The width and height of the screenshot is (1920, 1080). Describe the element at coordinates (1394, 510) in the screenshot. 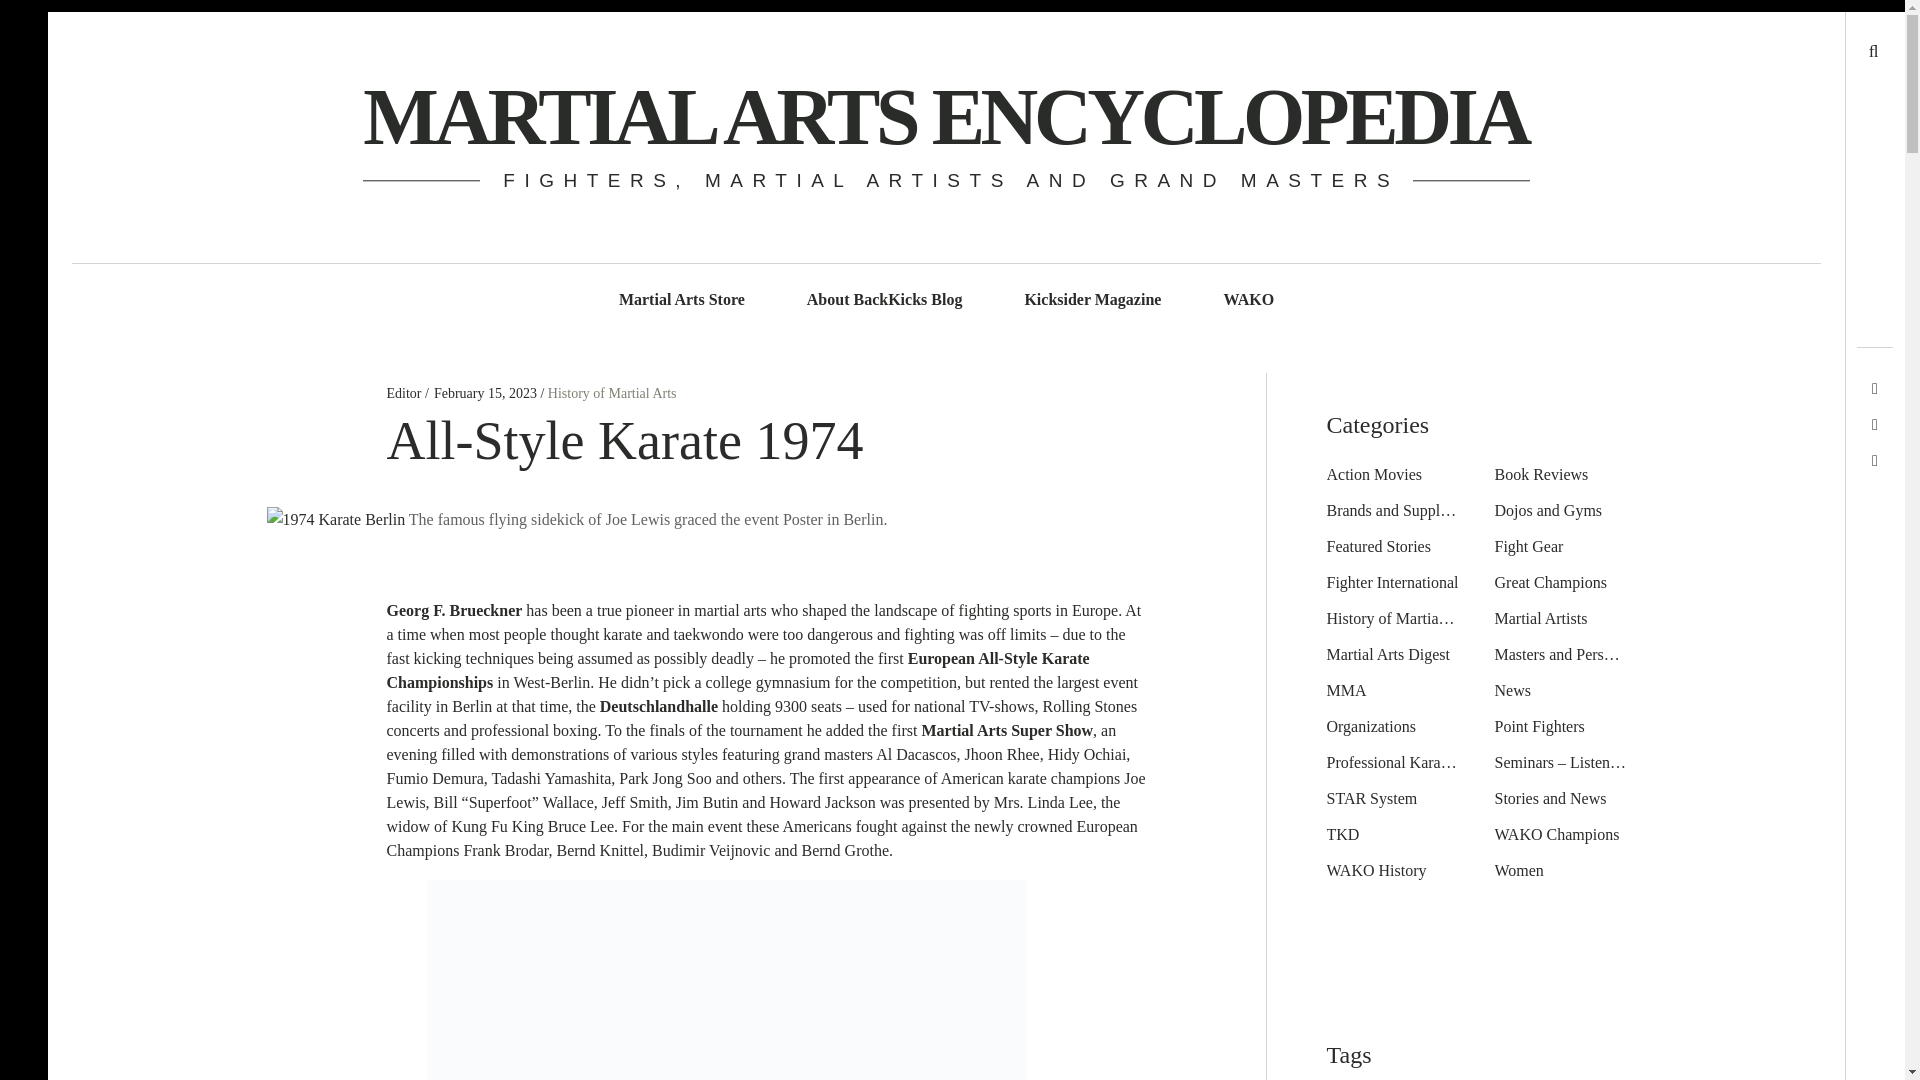

I see `Brands and Suppliers` at that location.